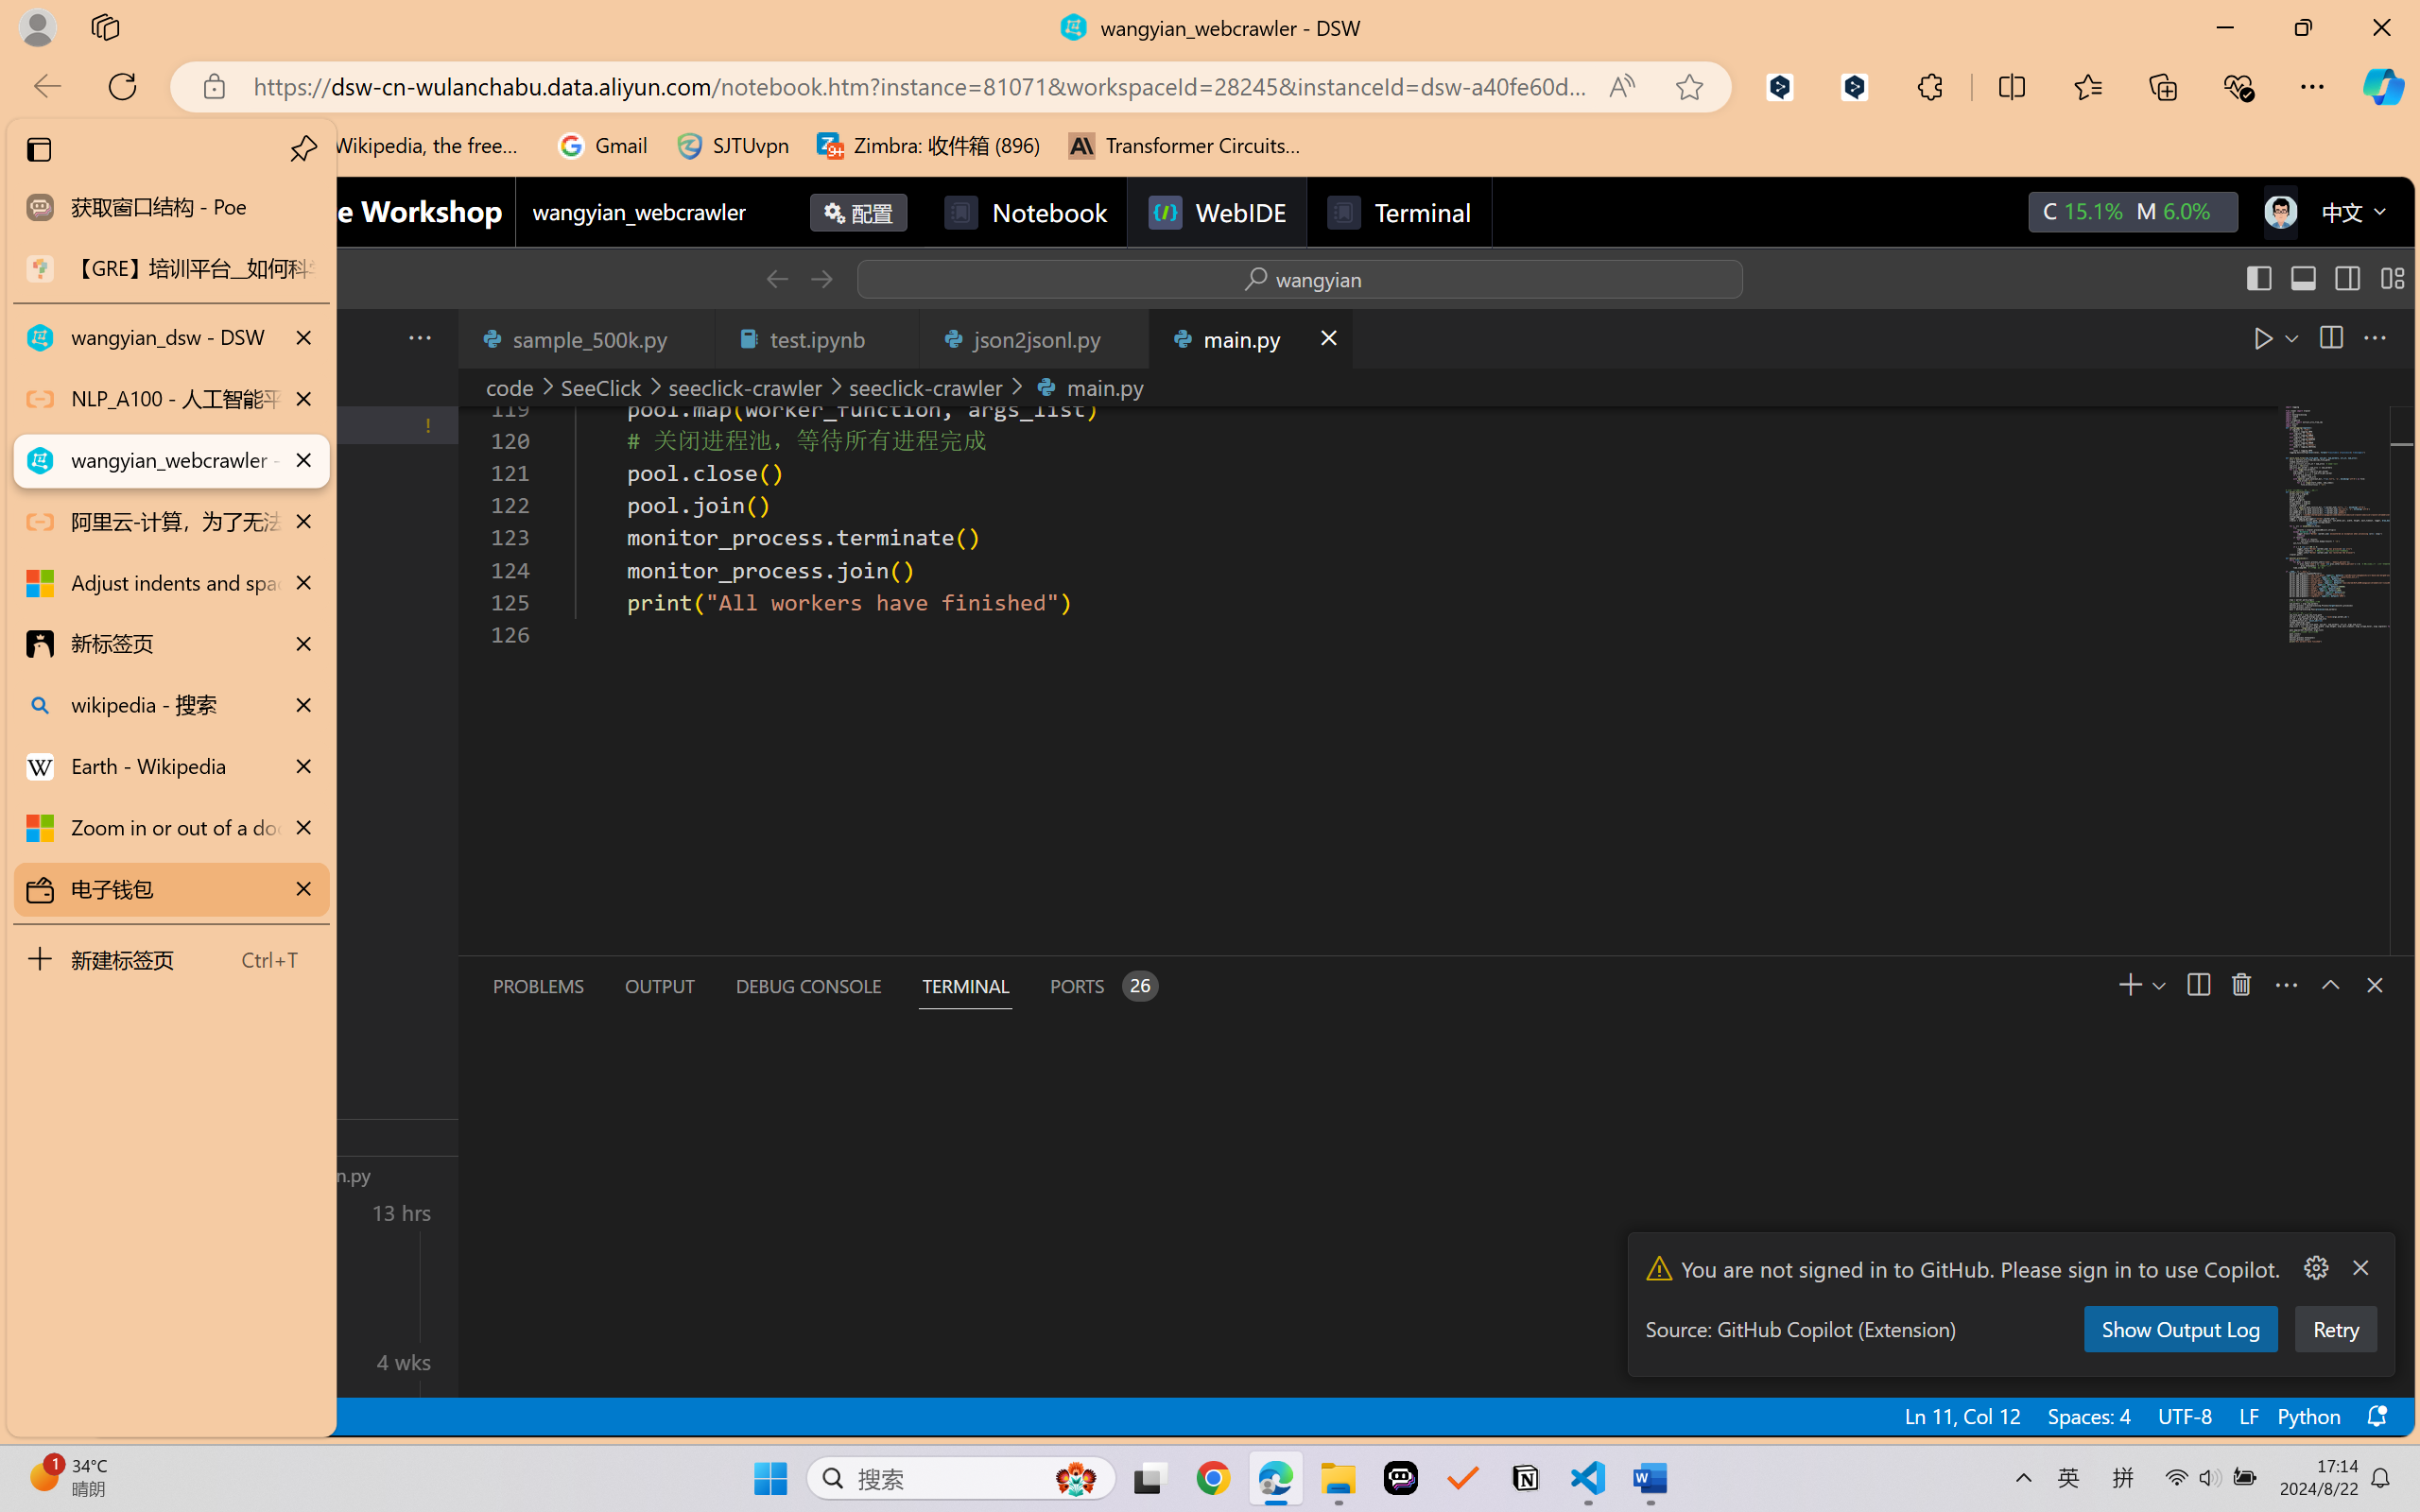 The width and height of the screenshot is (2420, 1512). Describe the element at coordinates (2180, 1329) in the screenshot. I see `Show Output Log` at that location.